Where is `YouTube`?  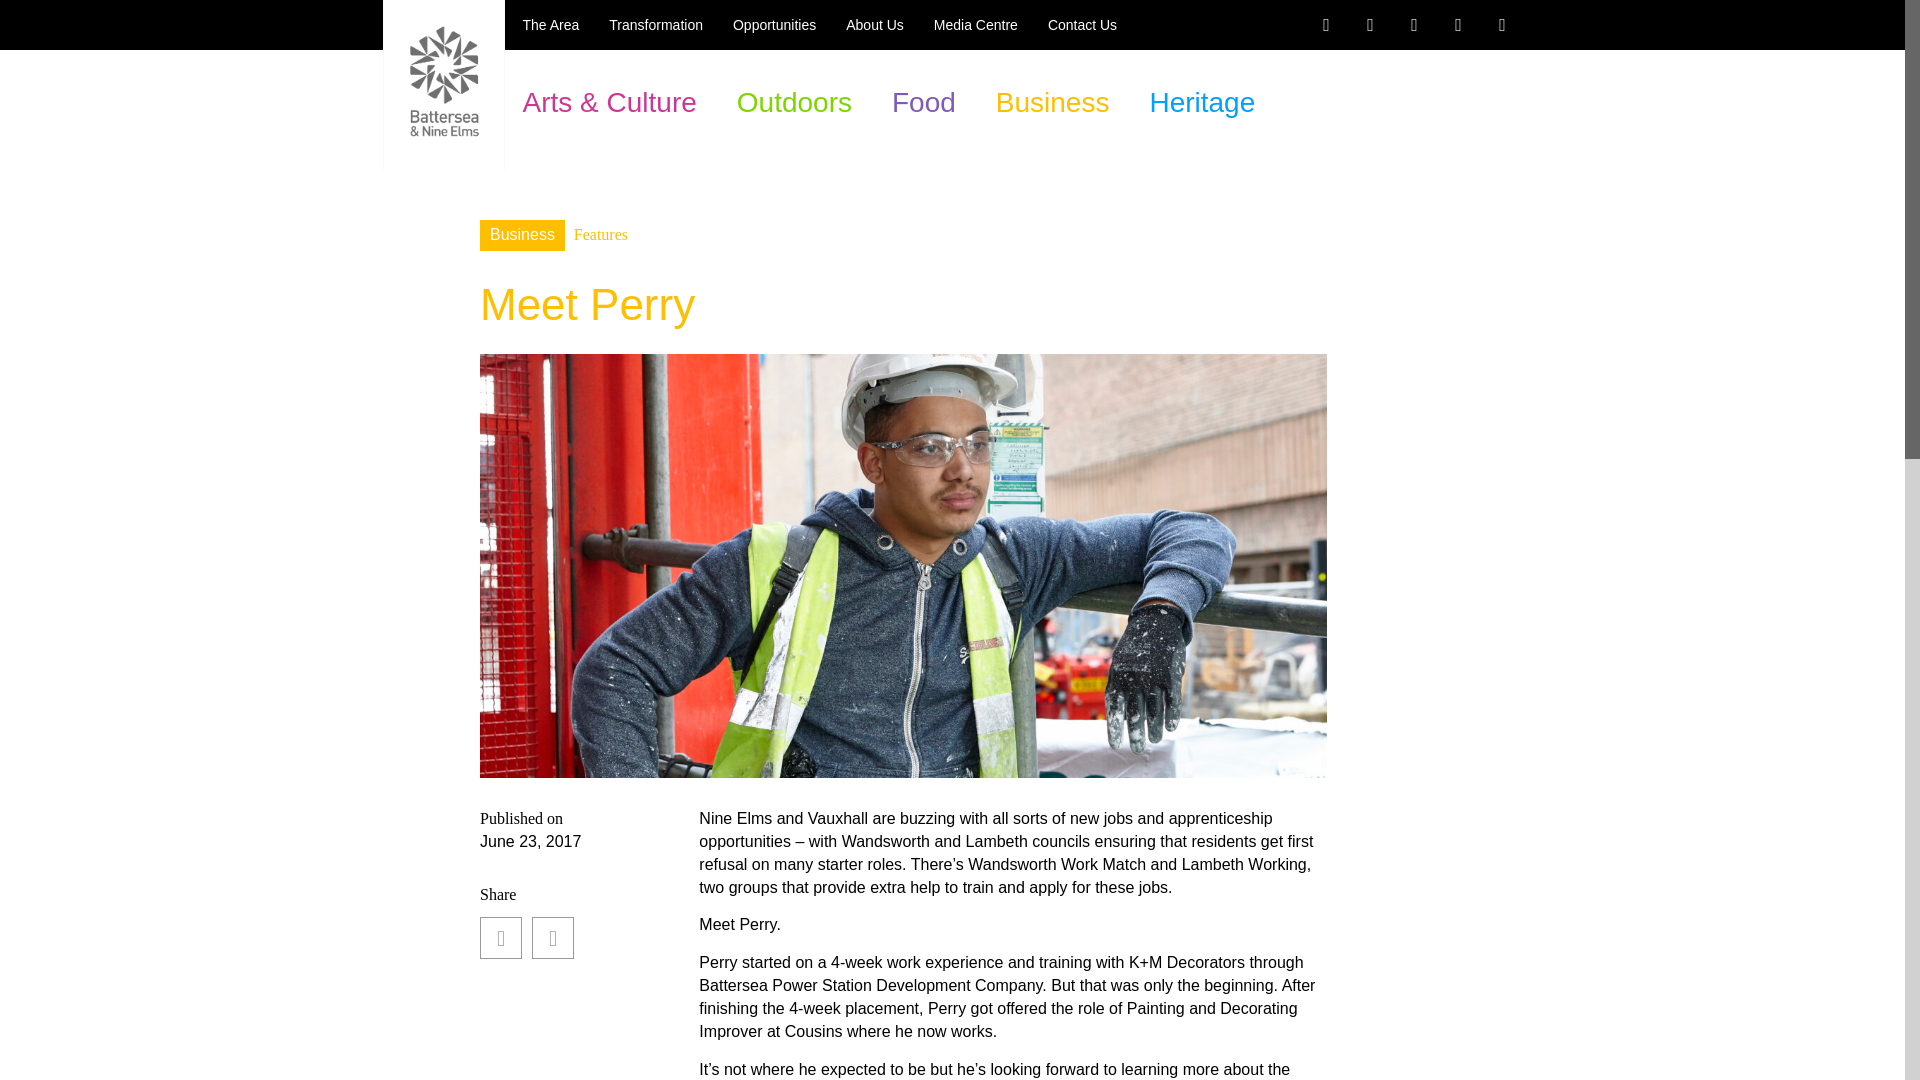 YouTube is located at coordinates (1458, 25).